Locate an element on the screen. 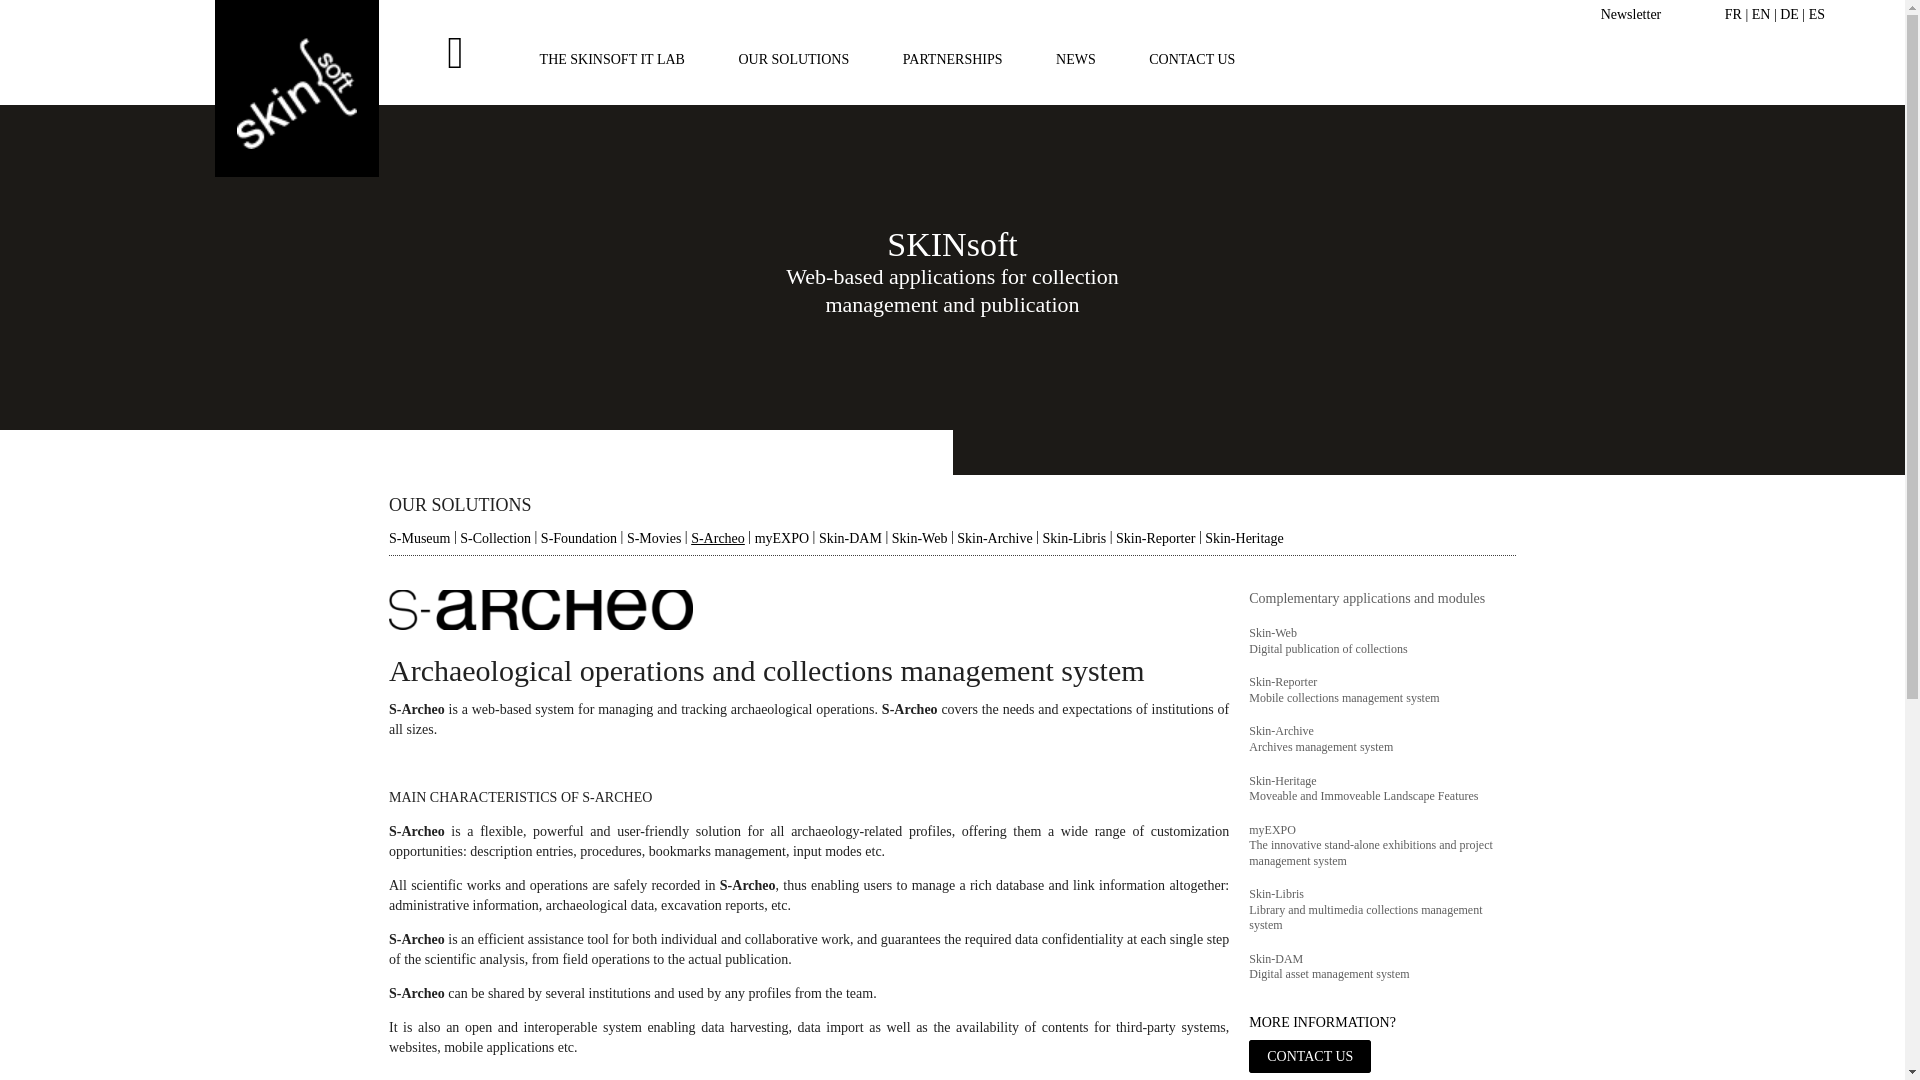 The image size is (1920, 1080). ES is located at coordinates (1816, 14).